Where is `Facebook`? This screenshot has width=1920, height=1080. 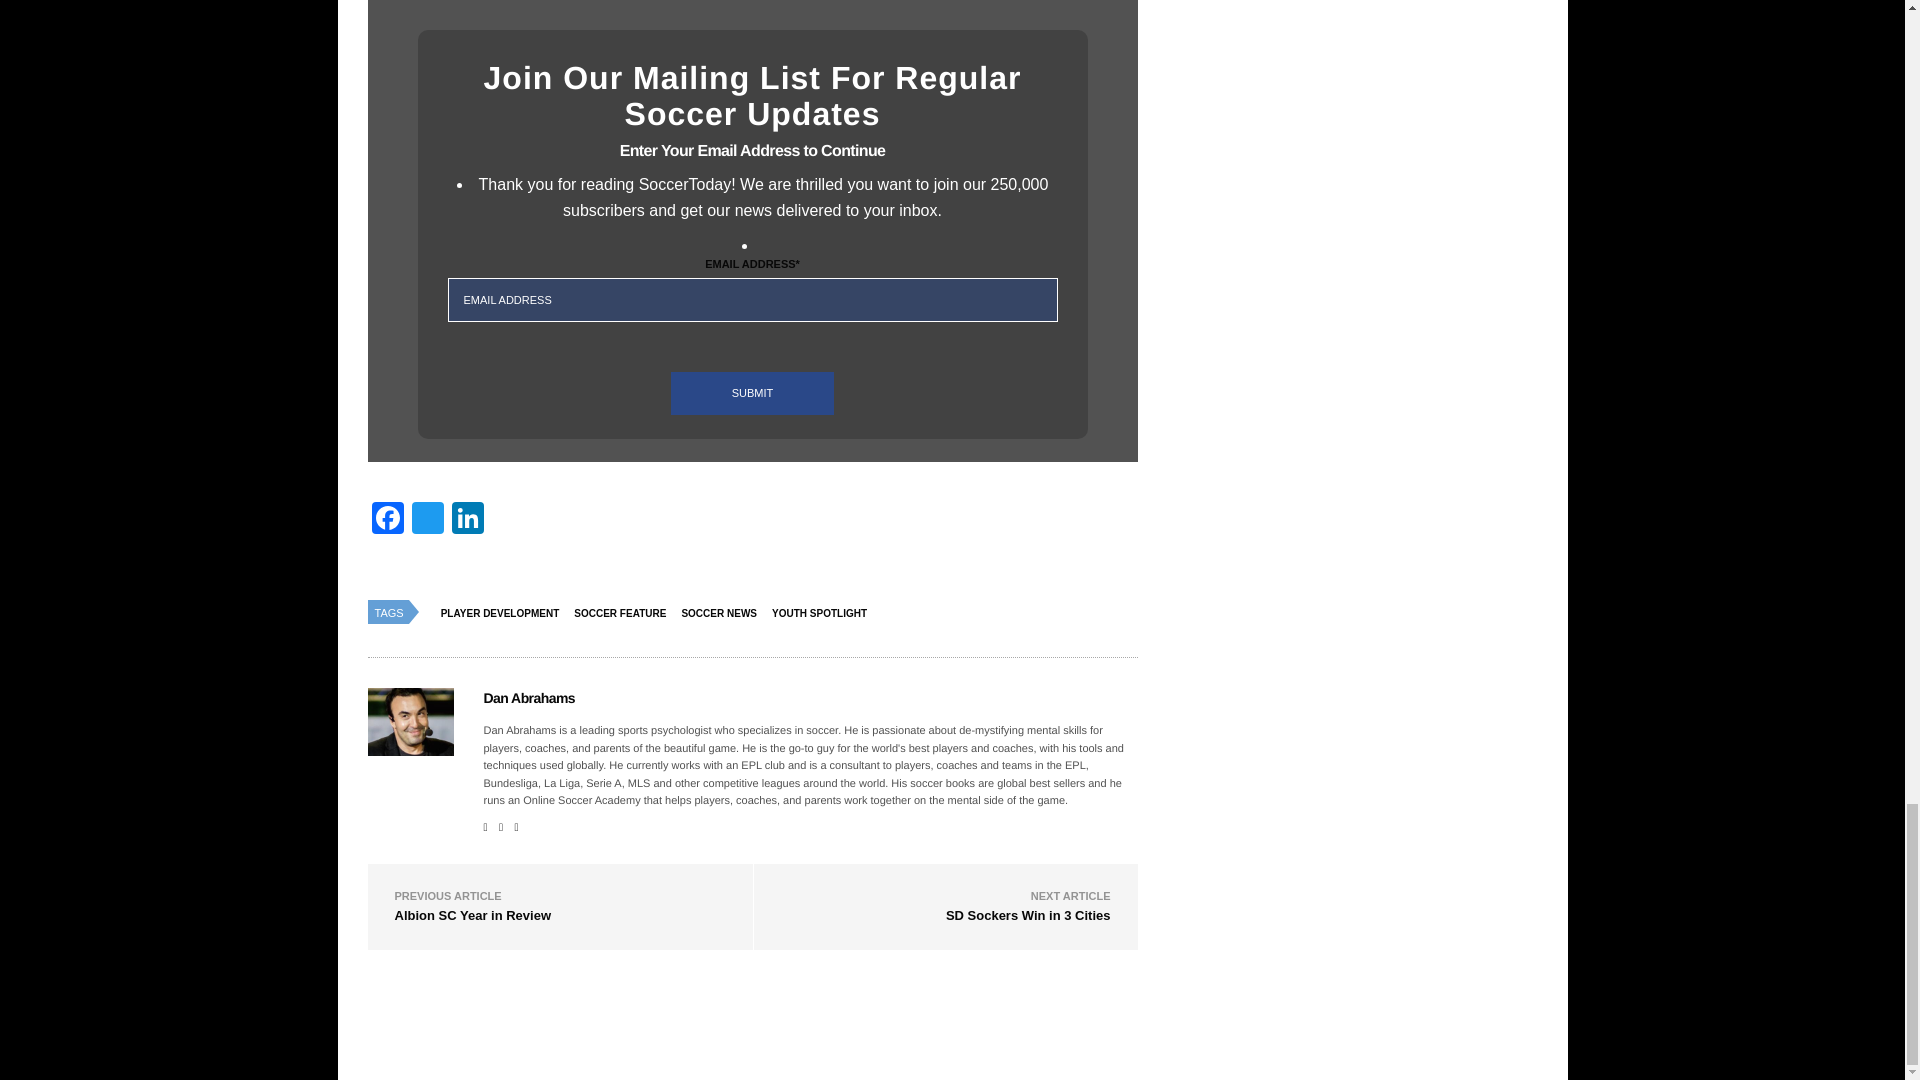 Facebook is located at coordinates (388, 520).